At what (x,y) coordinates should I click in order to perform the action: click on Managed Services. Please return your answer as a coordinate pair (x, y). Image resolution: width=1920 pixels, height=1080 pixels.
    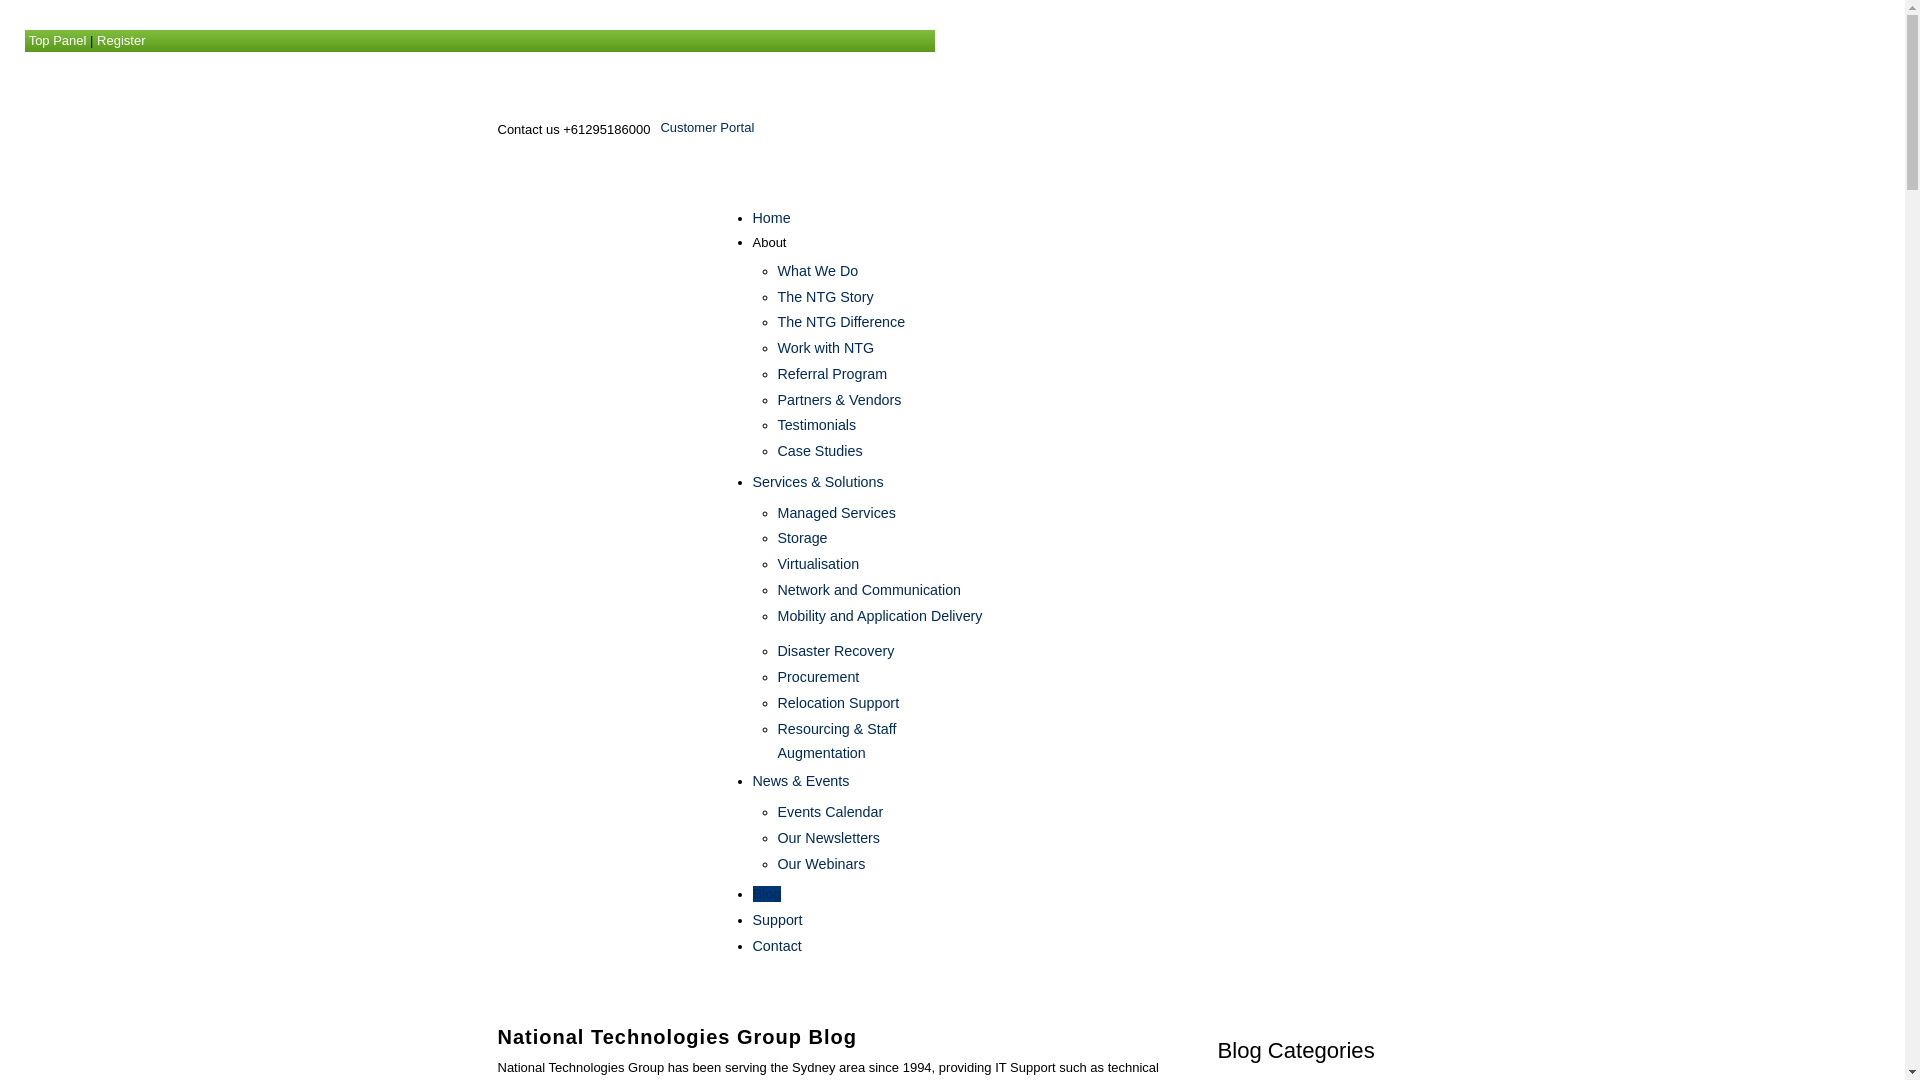
    Looking at the image, I should click on (837, 513).